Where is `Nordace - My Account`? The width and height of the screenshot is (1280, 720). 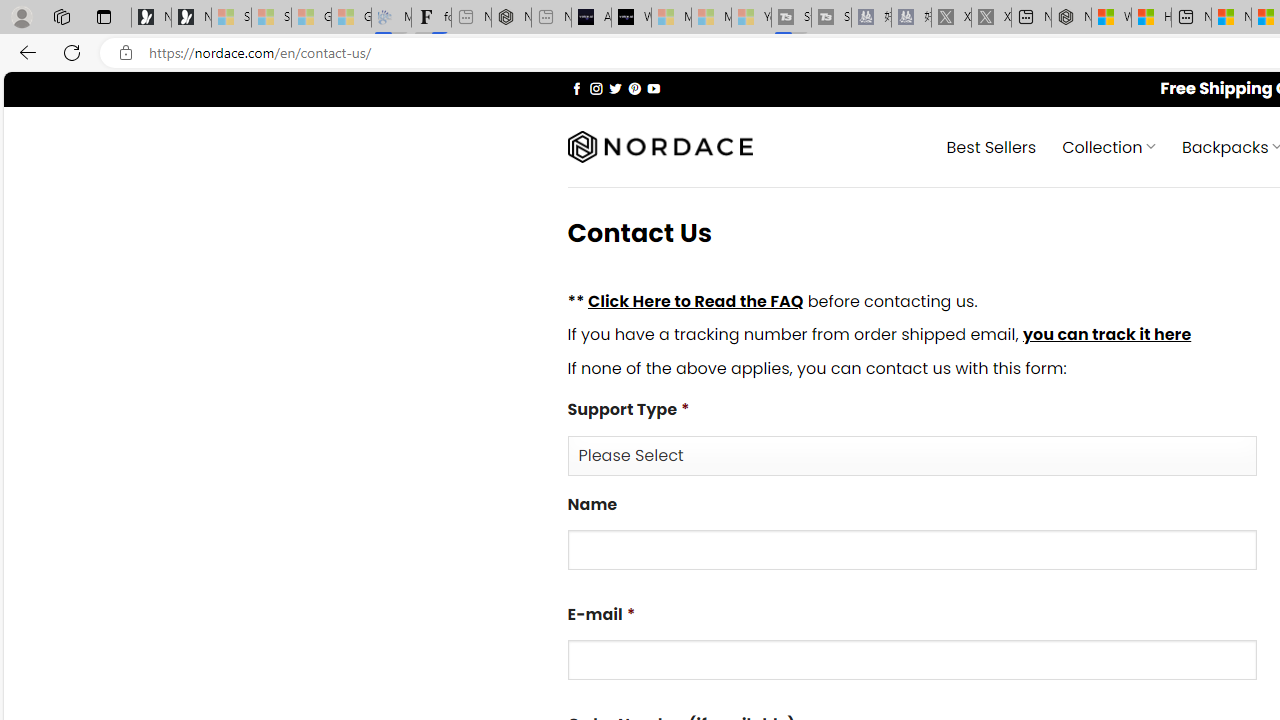
Nordace - My Account is located at coordinates (1071, 18).